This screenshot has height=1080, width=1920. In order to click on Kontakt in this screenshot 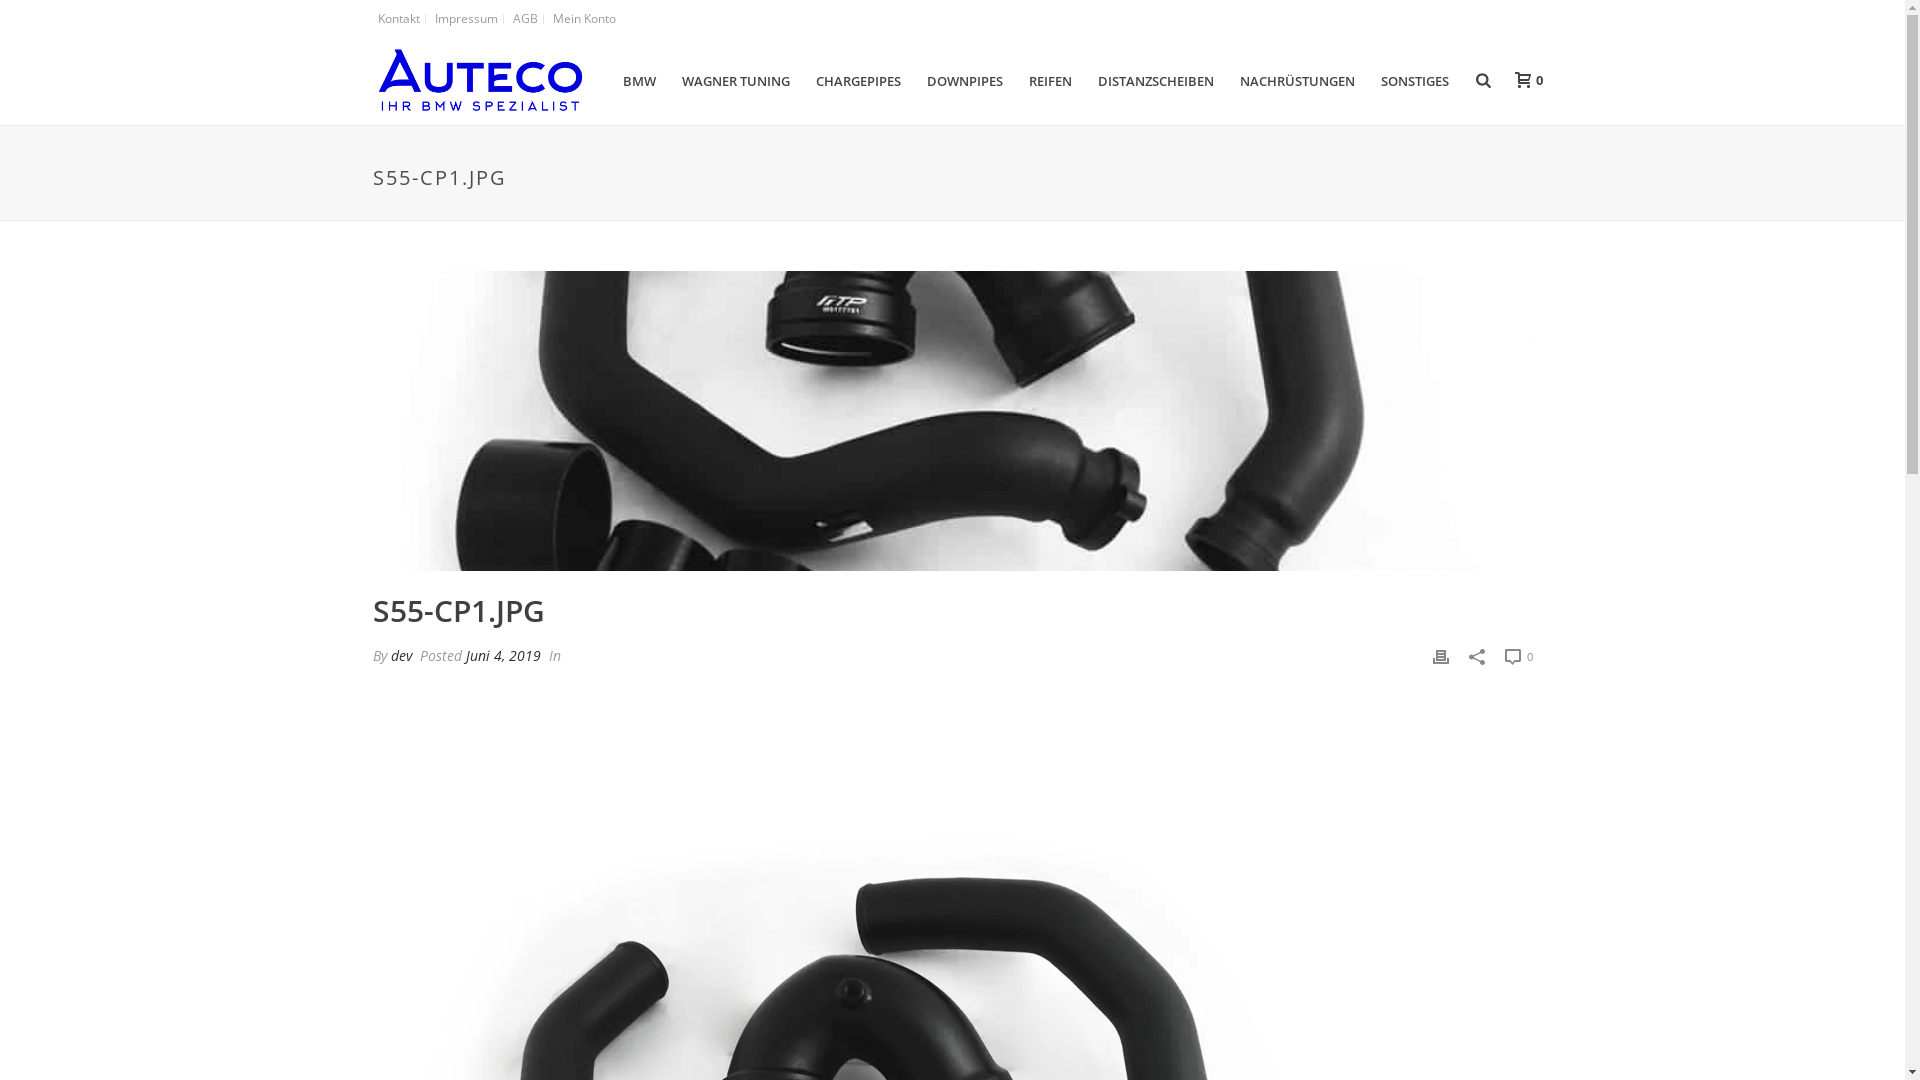, I will do `click(398, 19)`.